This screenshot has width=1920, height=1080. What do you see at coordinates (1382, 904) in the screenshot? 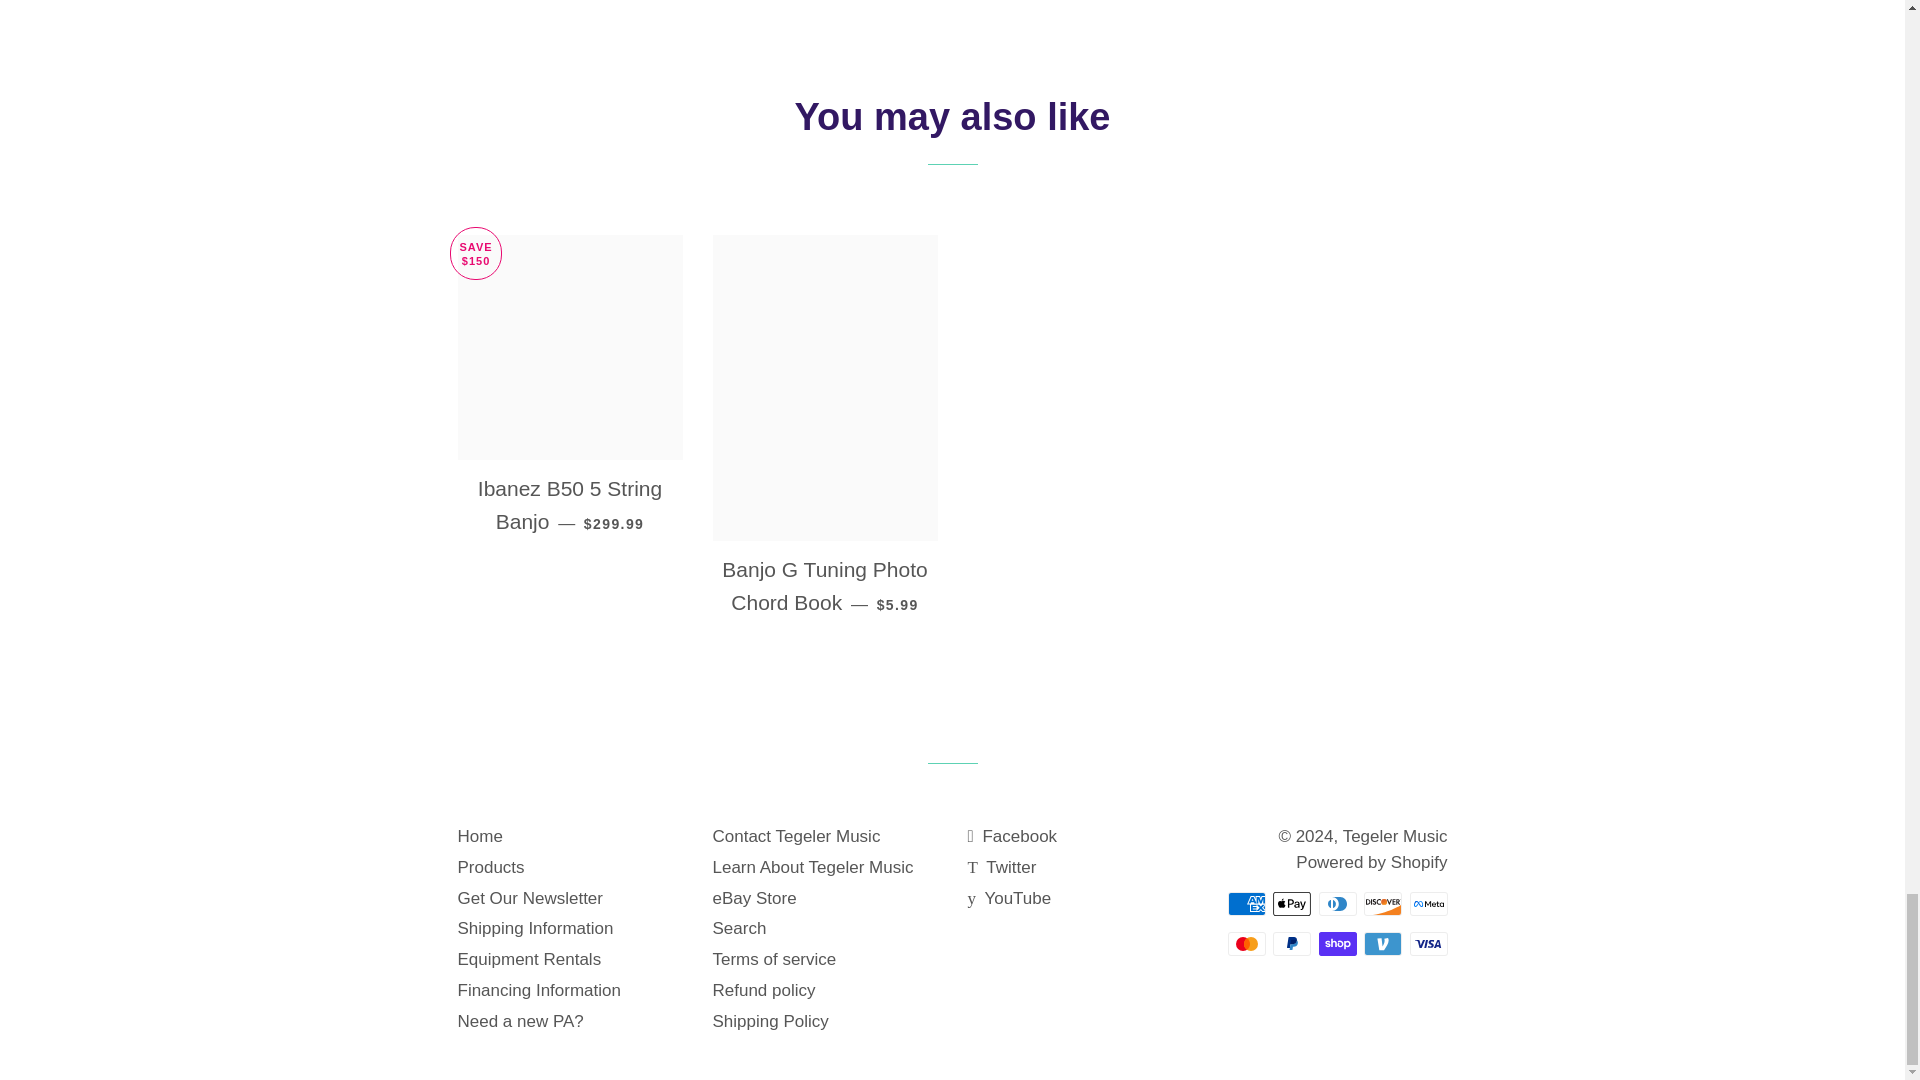
I see `Discover` at bounding box center [1382, 904].